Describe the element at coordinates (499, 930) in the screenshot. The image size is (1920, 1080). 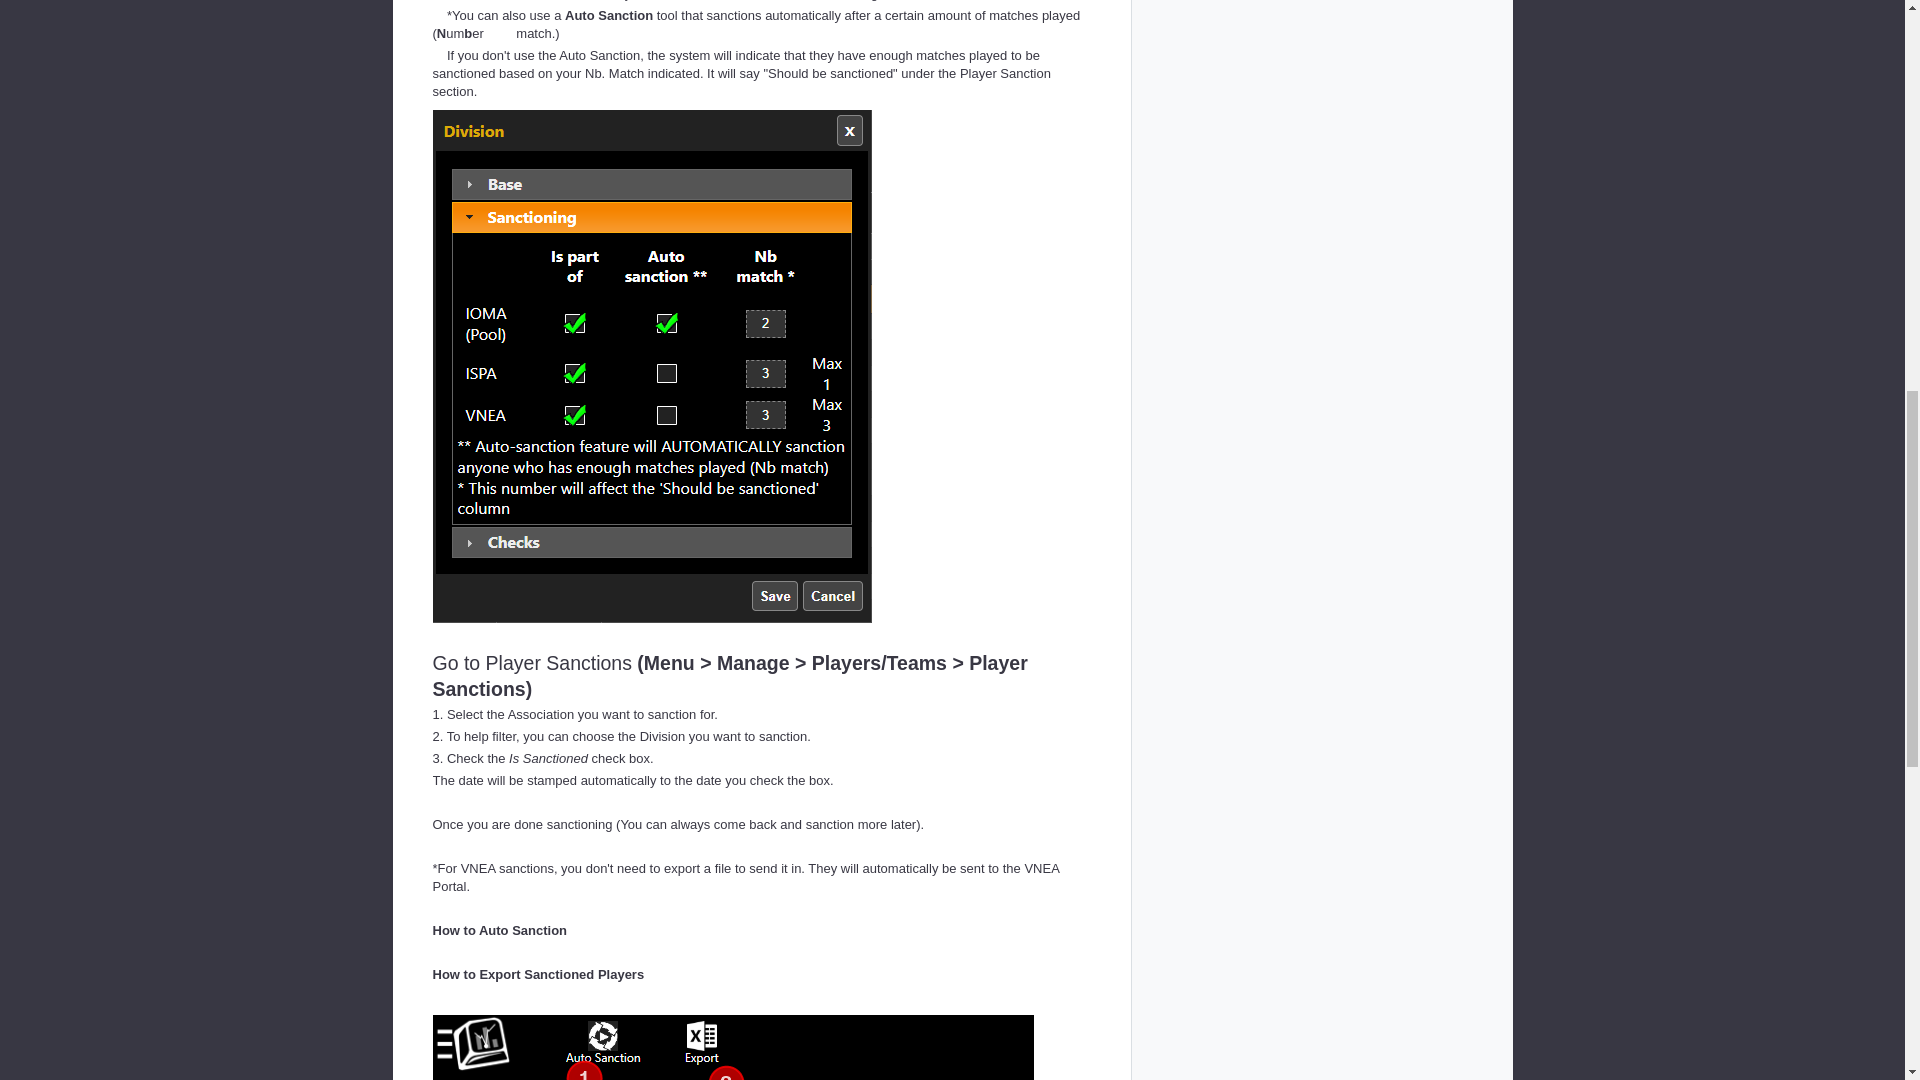
I see `How to Auto Sanction` at that location.